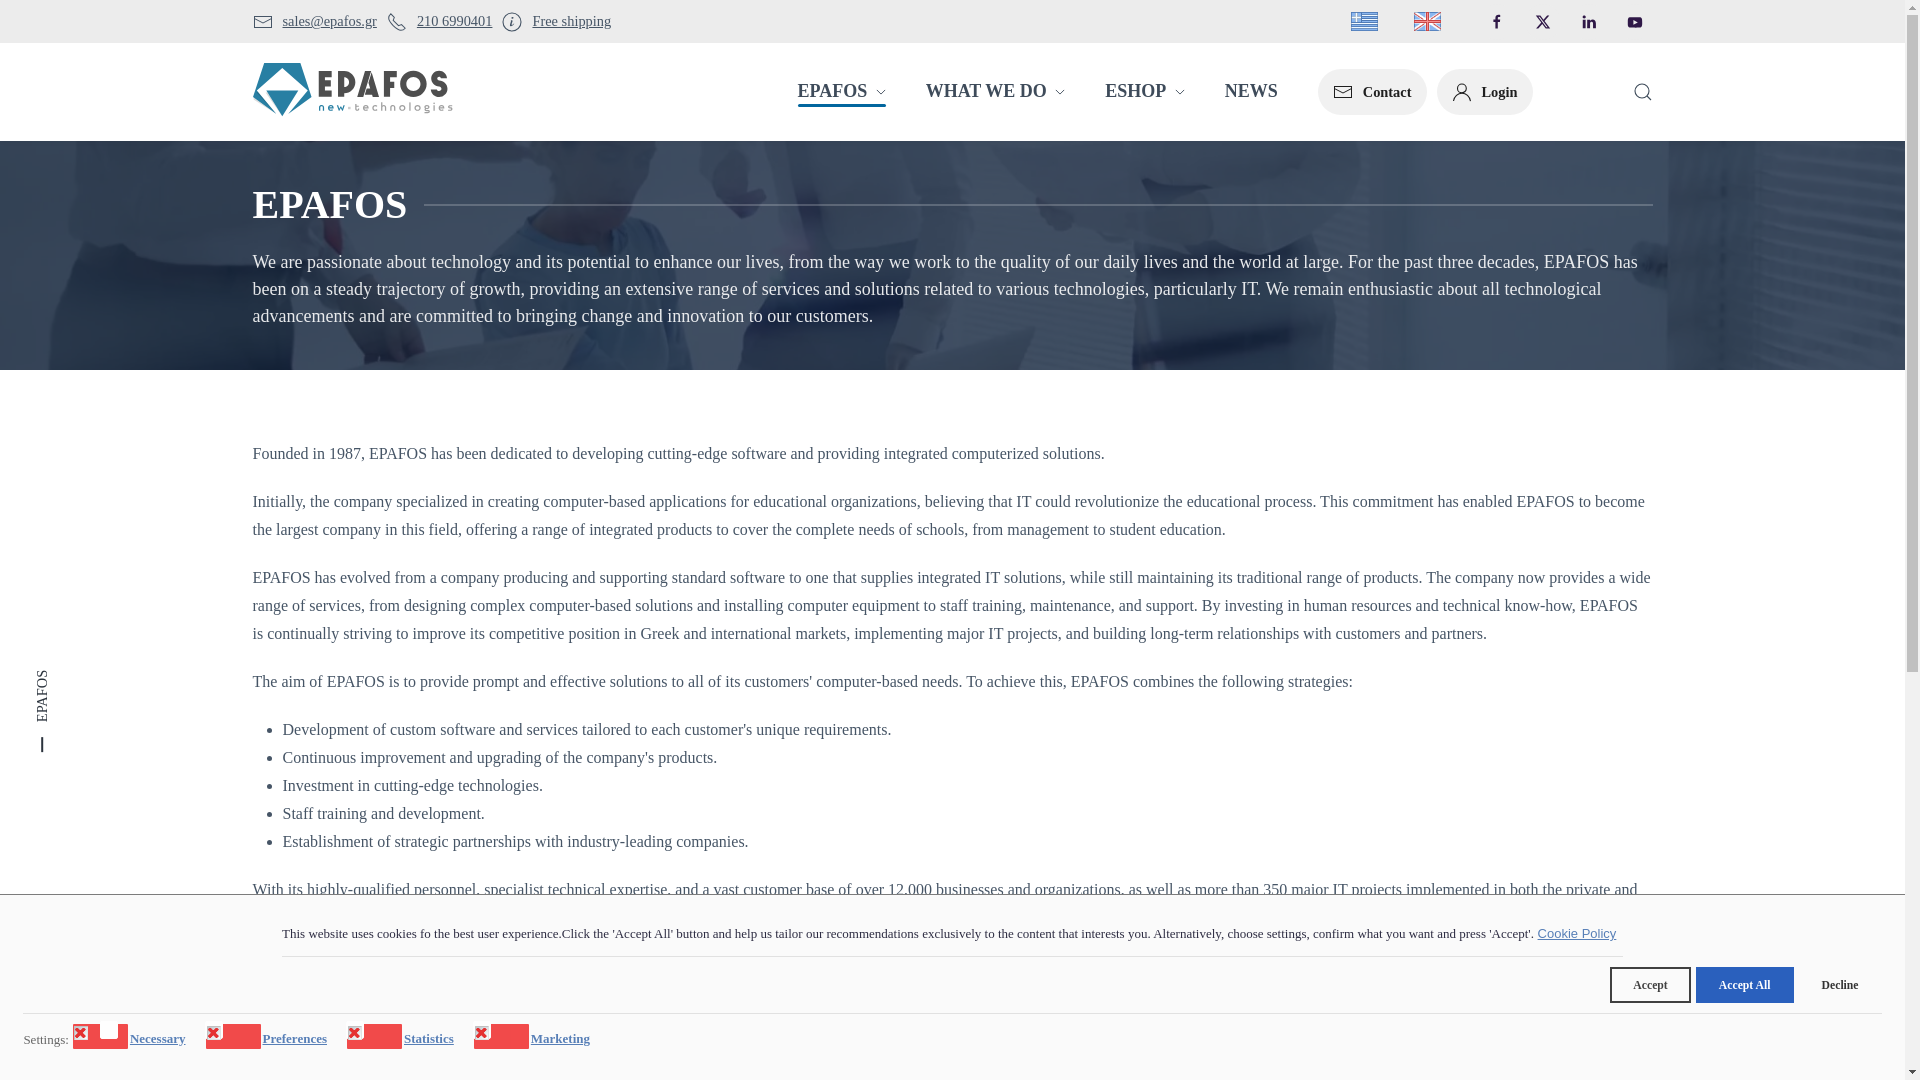 The height and width of the screenshot is (1080, 1920). What do you see at coordinates (296, 1036) in the screenshot?
I see `Preferences` at bounding box center [296, 1036].